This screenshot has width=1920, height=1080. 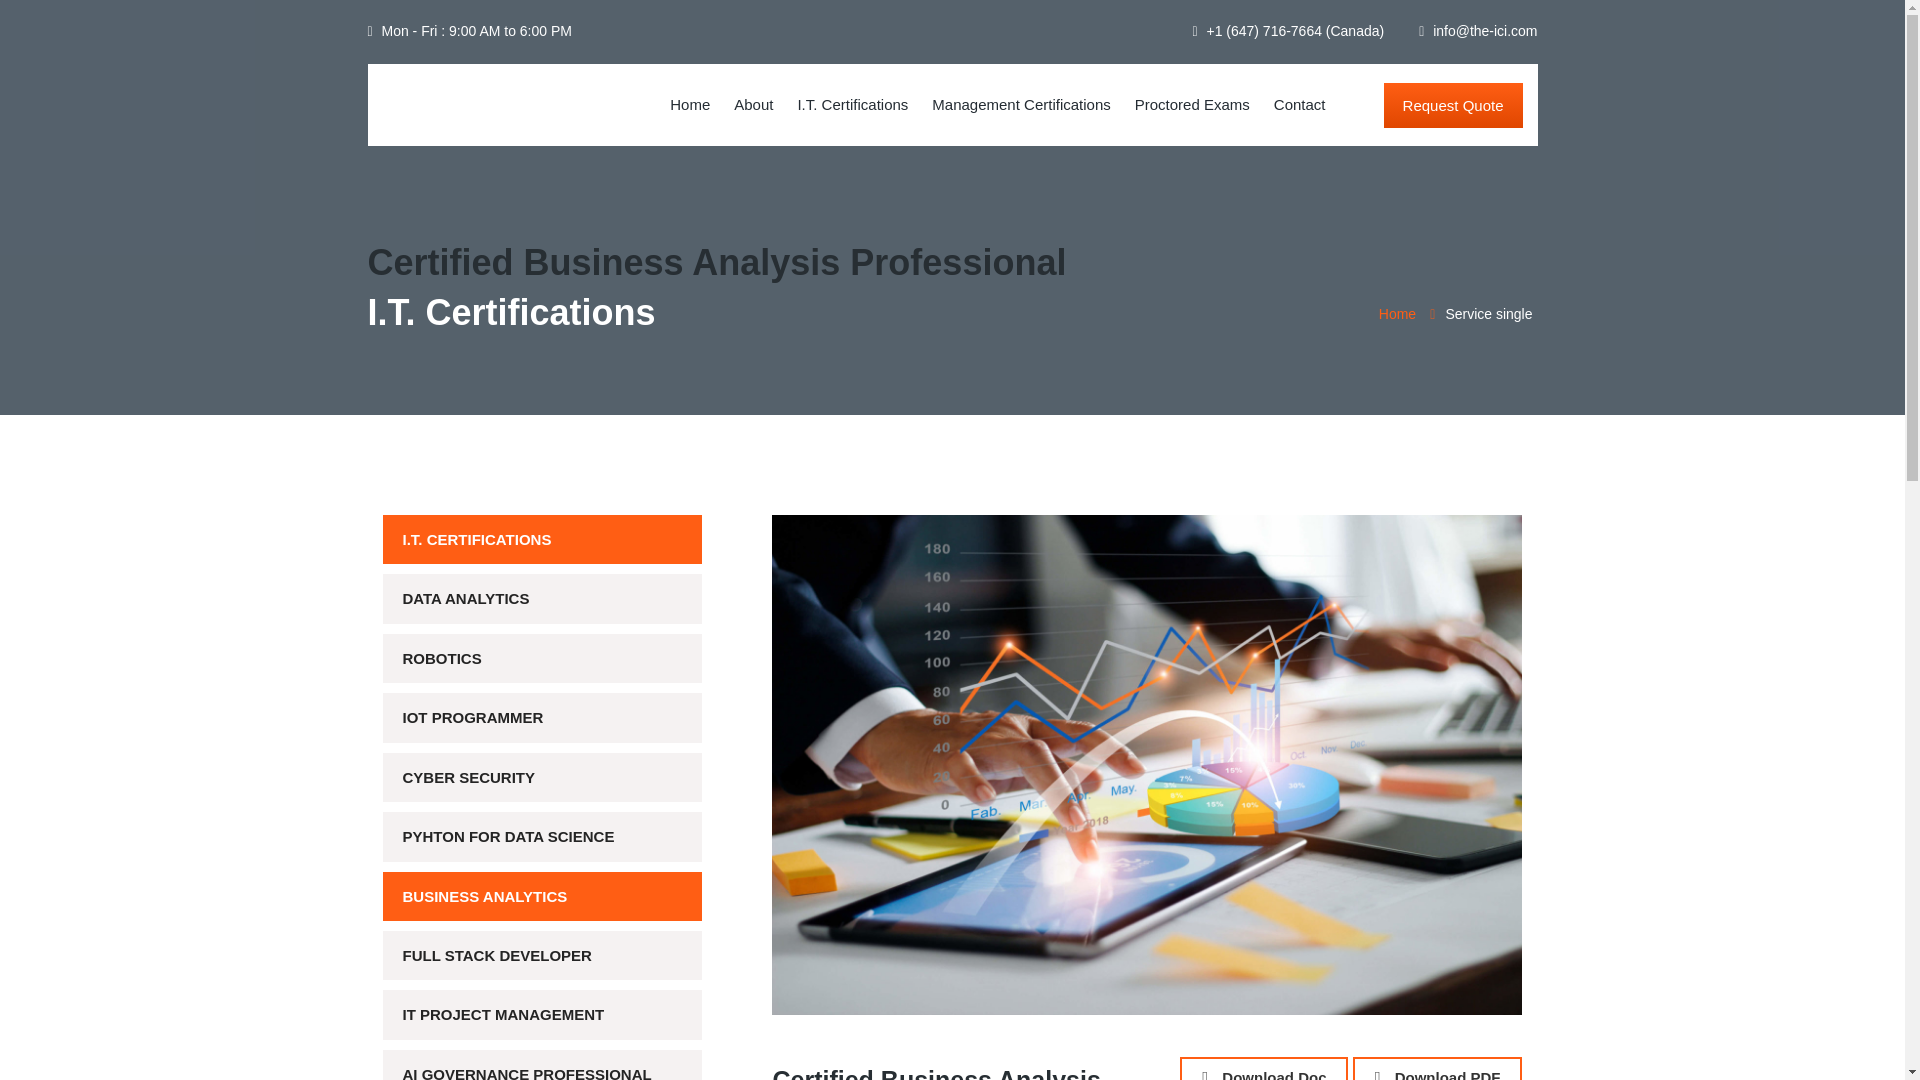 I want to click on Management Certifications, so click(x=1020, y=104).